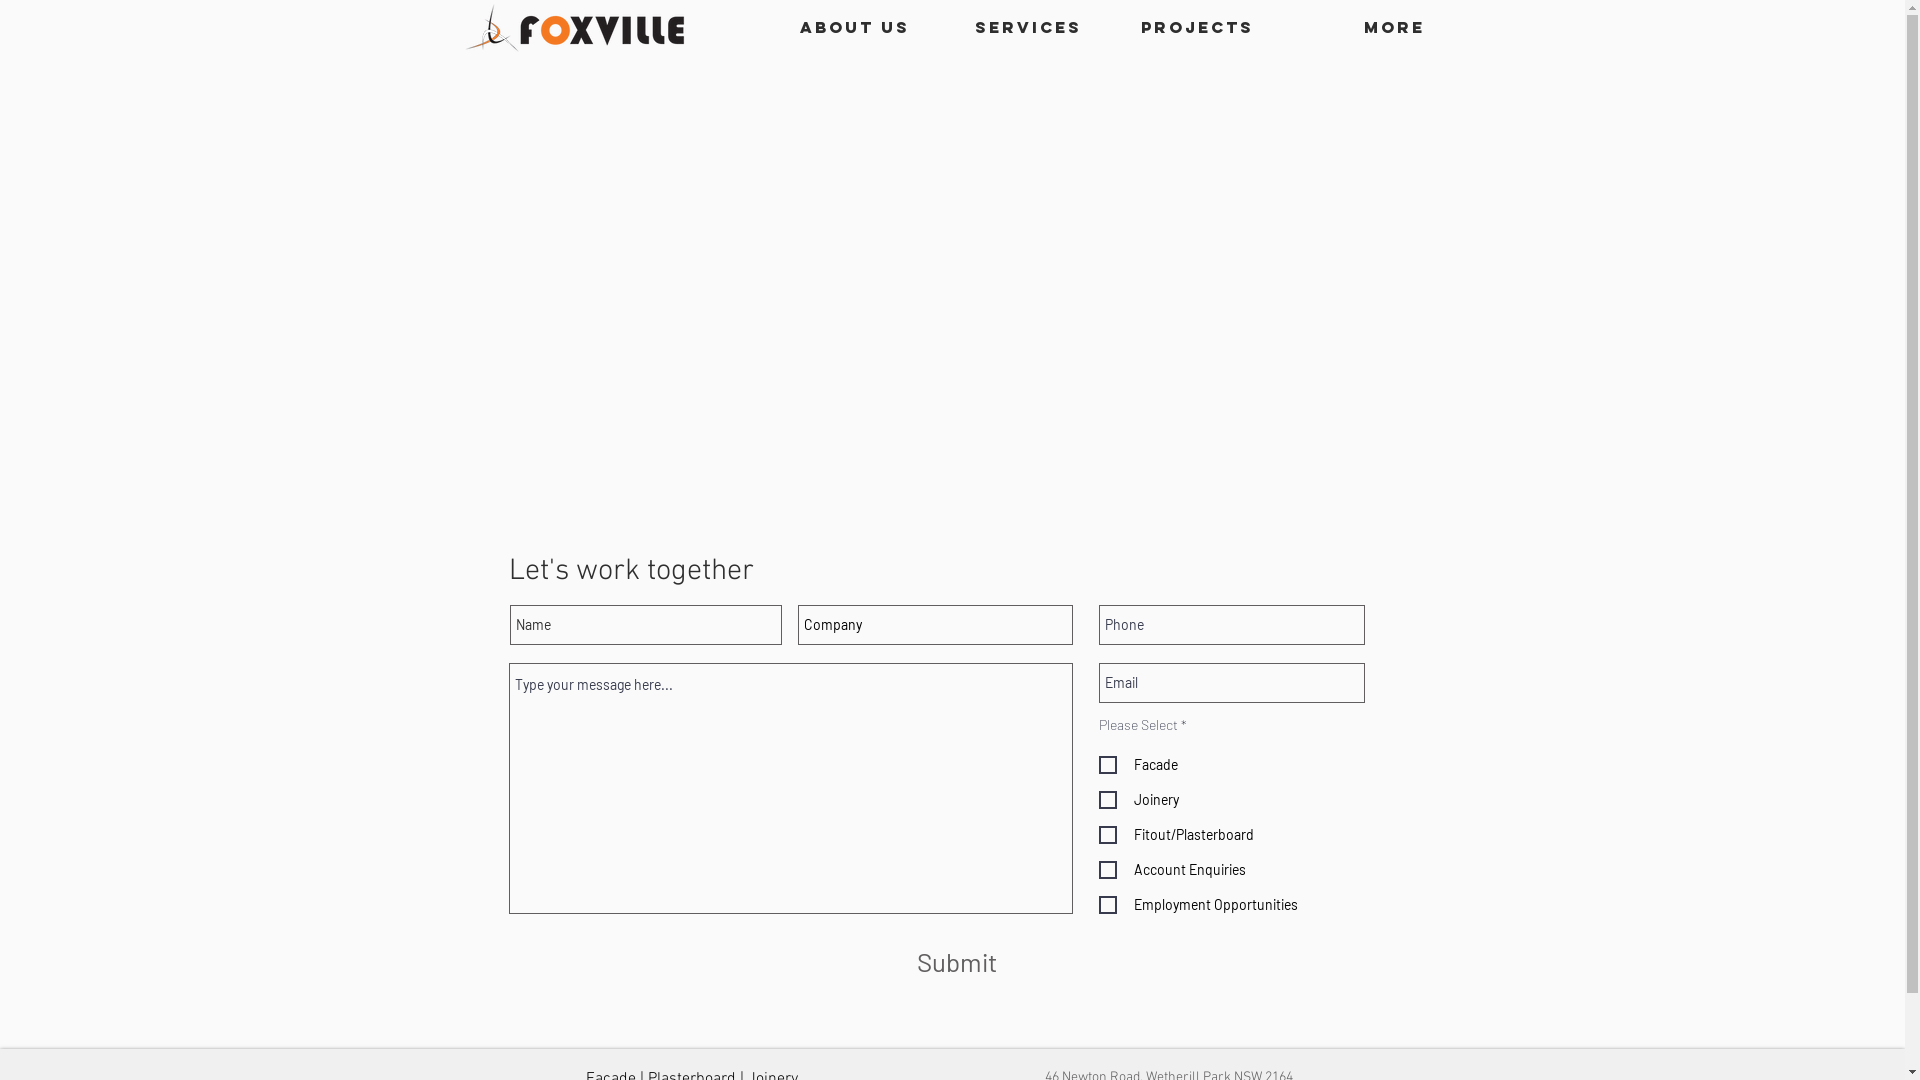 The width and height of the screenshot is (1920, 1080). Describe the element at coordinates (956, 962) in the screenshot. I see `Submit` at that location.